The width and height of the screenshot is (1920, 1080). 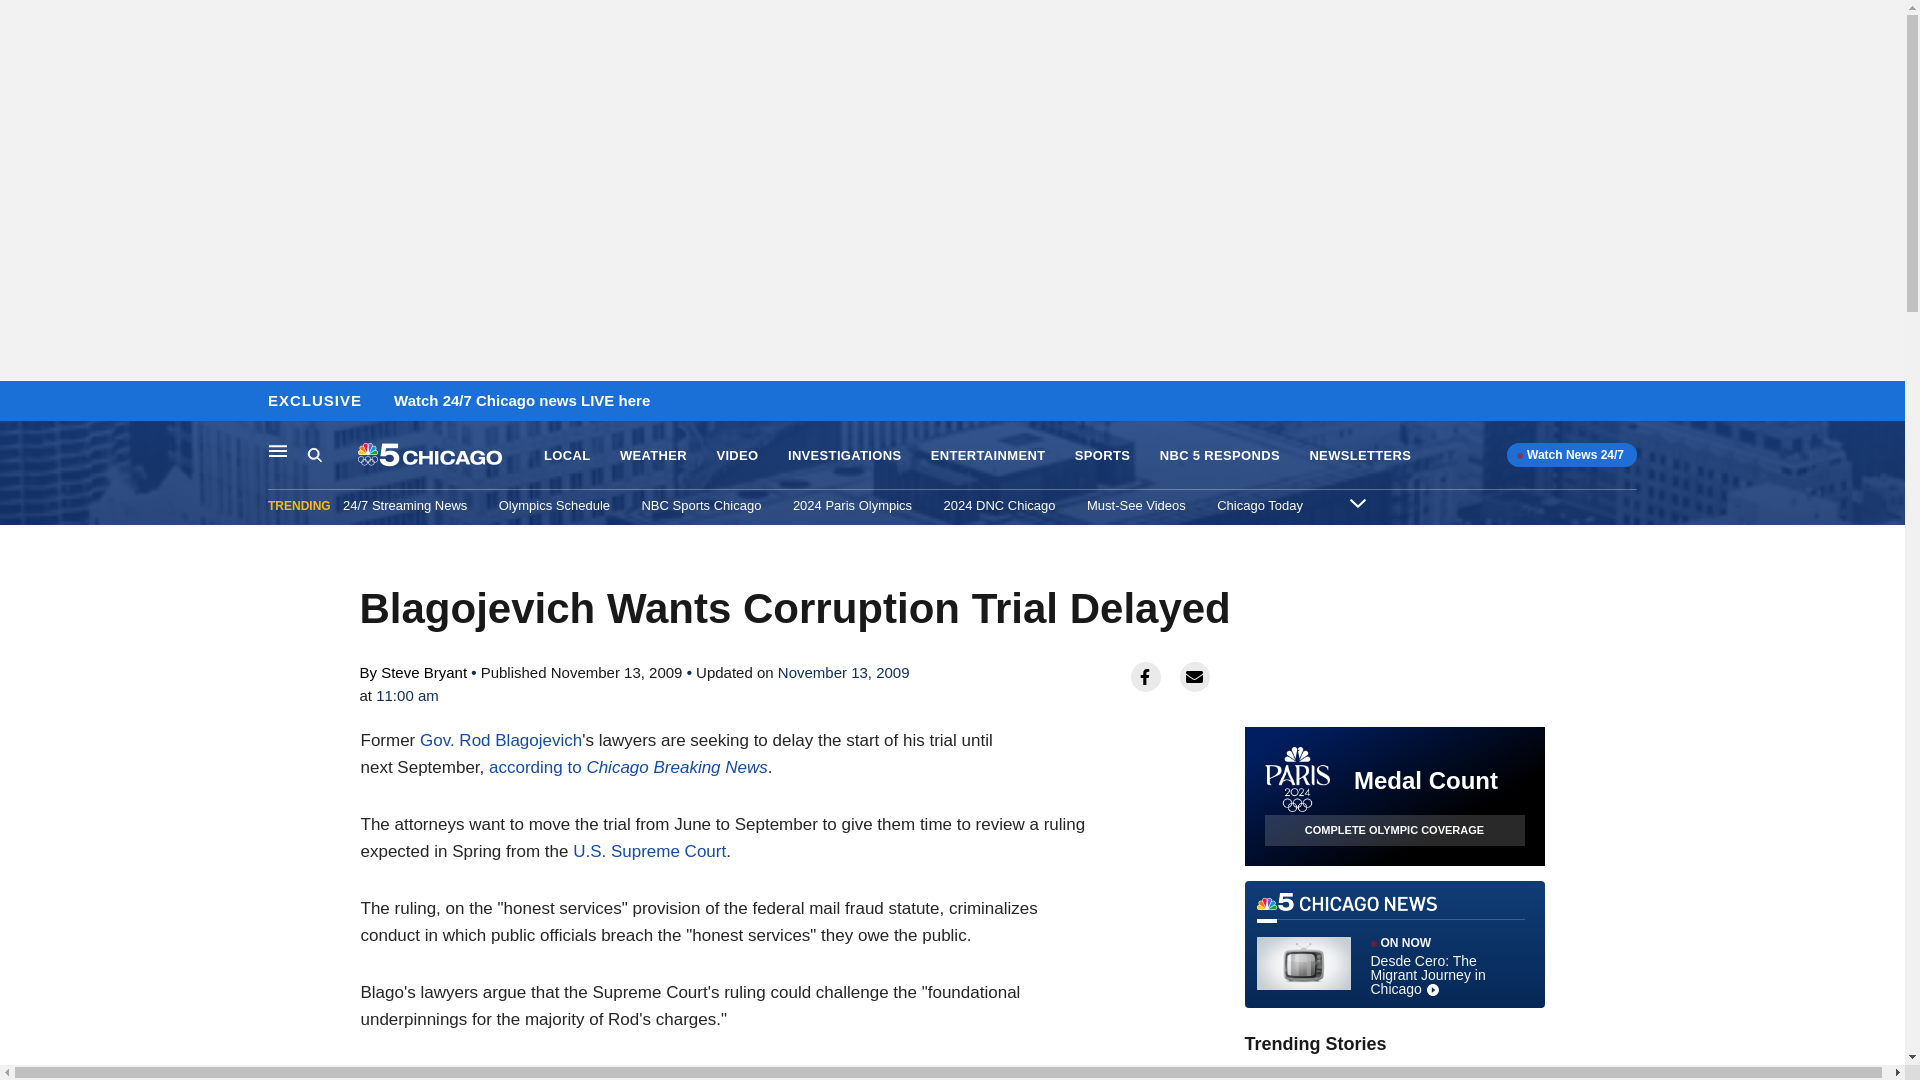 I want to click on INVESTIGATIONS, so click(x=844, y=456).